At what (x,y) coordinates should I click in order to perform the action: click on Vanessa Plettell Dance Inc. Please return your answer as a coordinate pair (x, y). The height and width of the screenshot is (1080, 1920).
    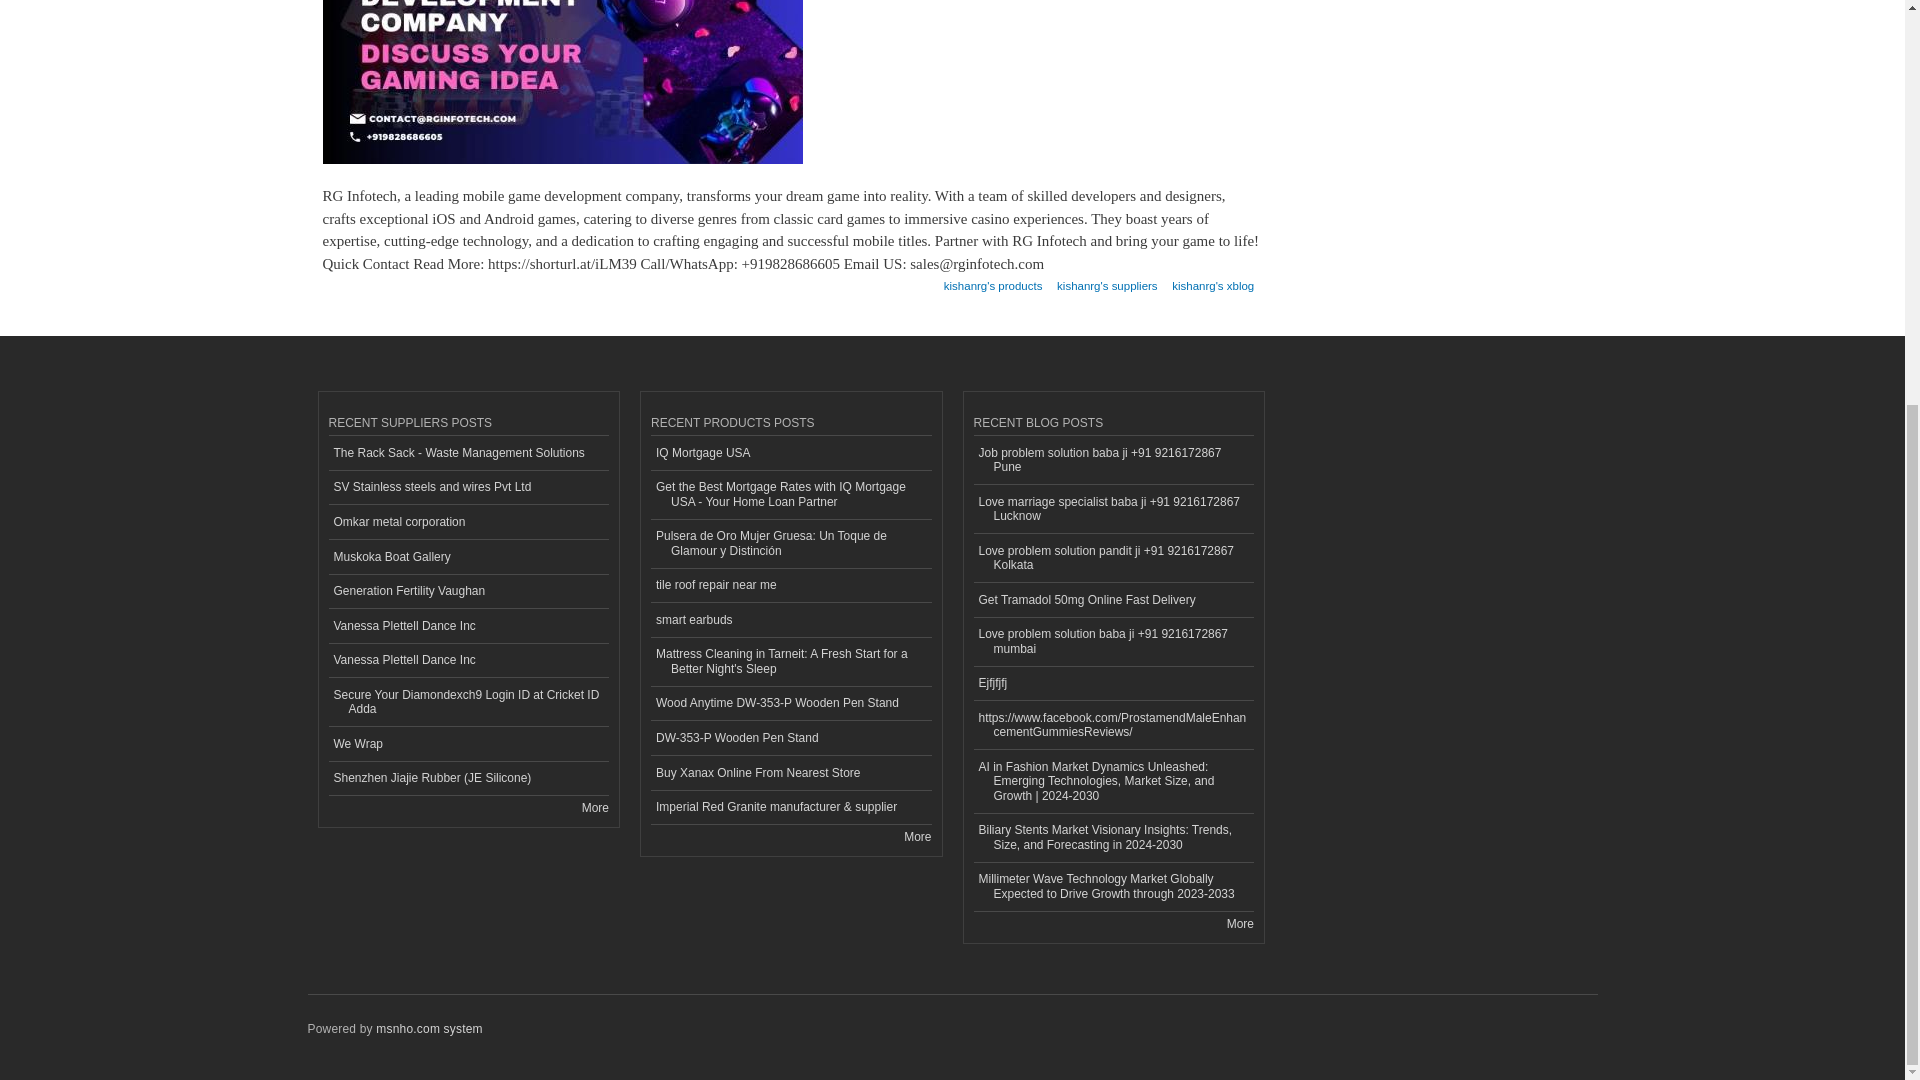
    Looking at the image, I should click on (468, 626).